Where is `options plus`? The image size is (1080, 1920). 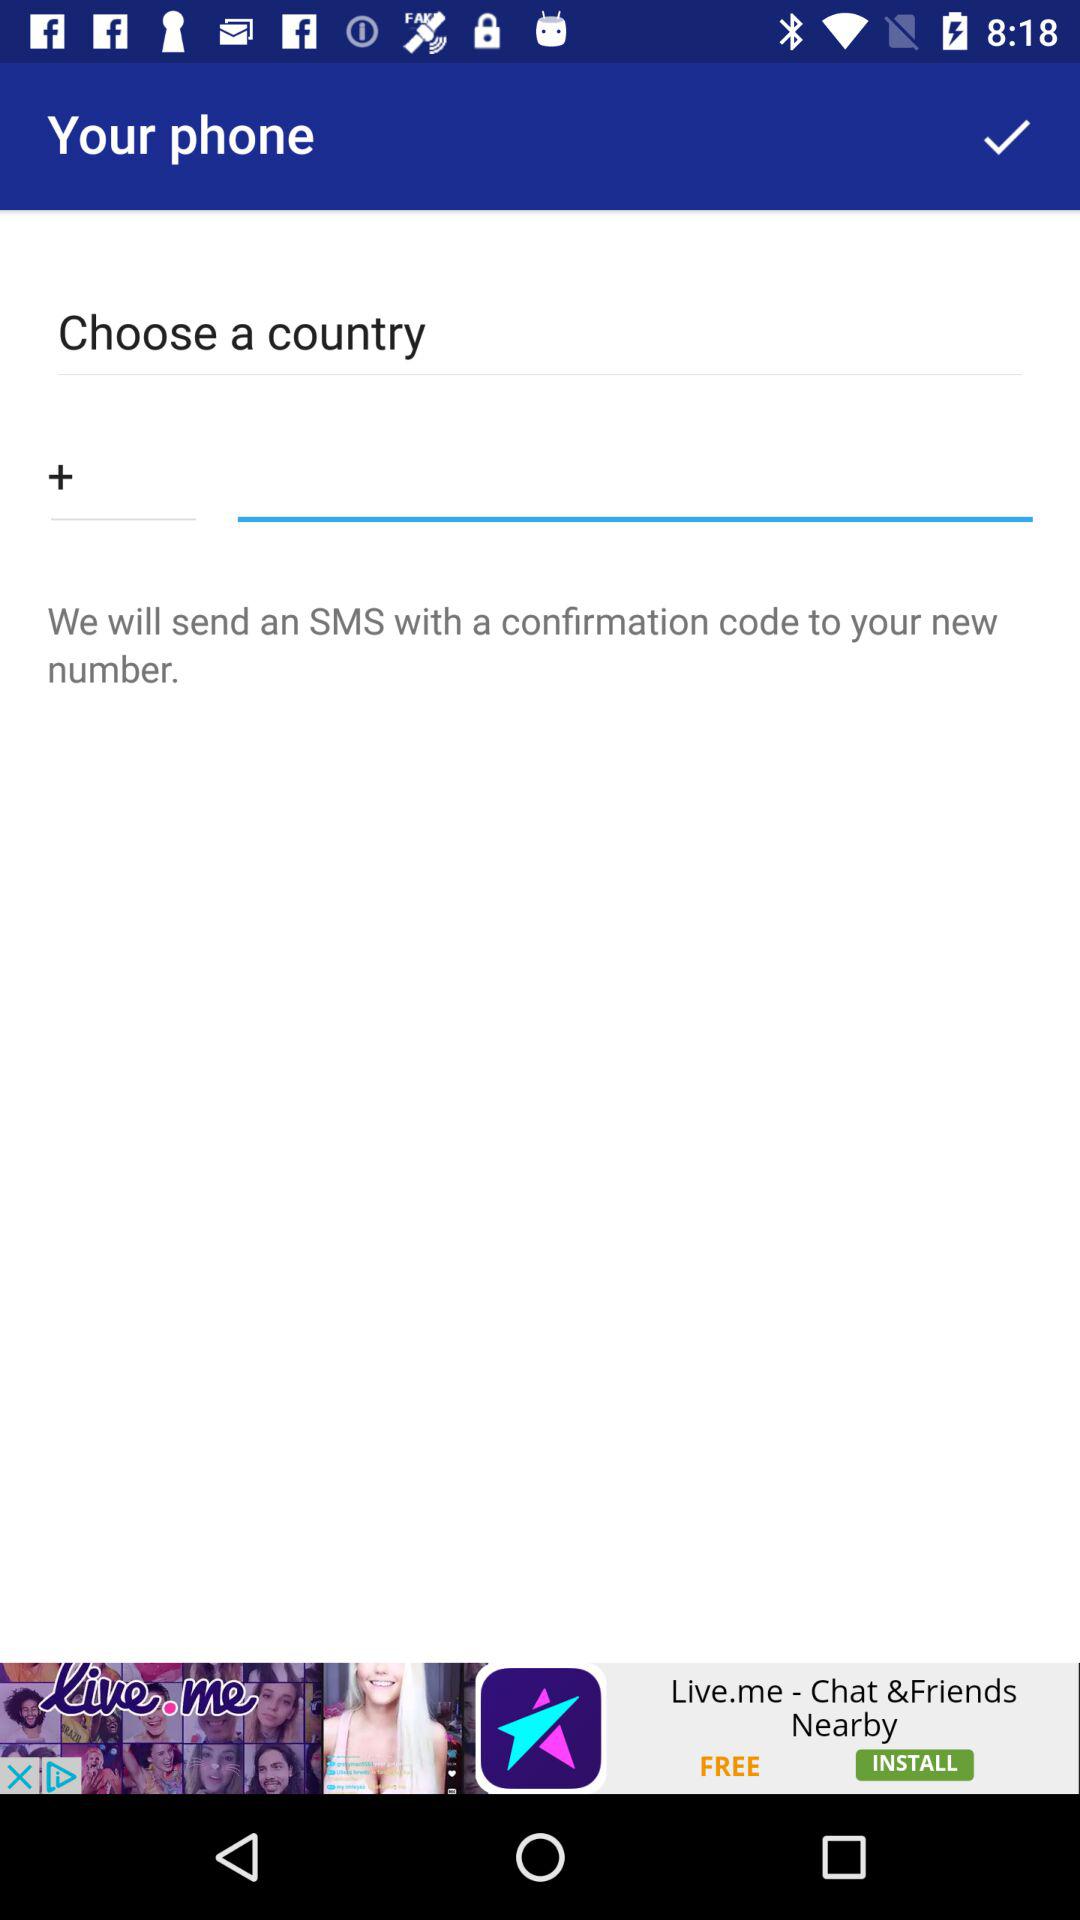
options plus is located at coordinates (123, 474).